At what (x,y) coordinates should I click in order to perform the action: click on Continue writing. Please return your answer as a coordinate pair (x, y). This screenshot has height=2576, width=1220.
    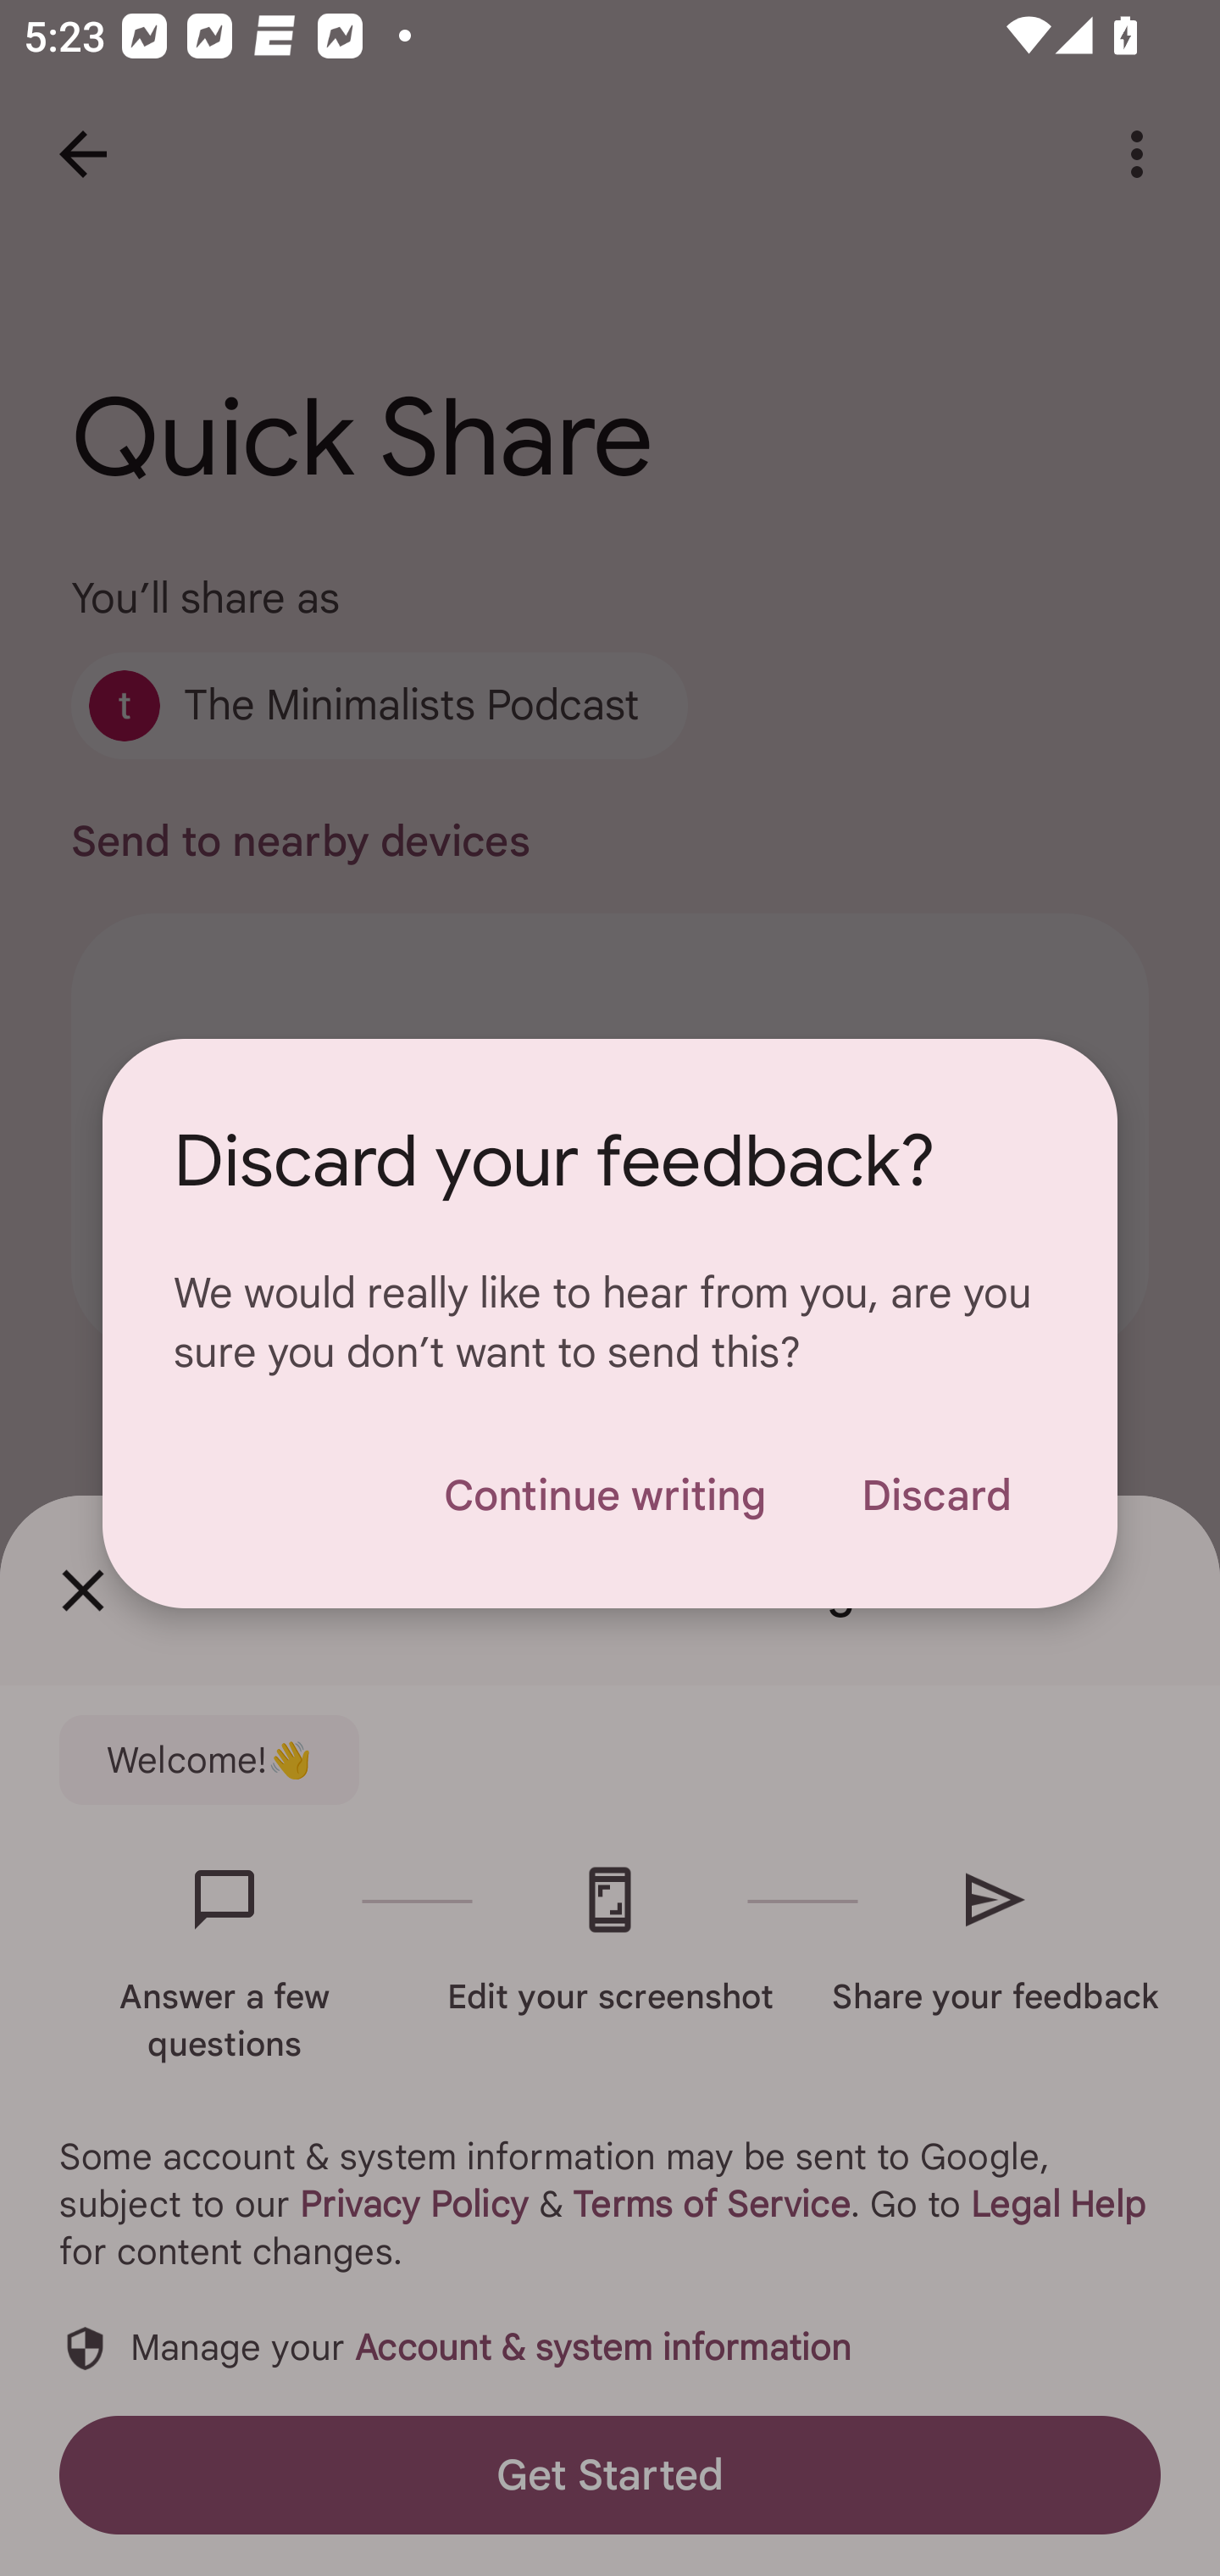
    Looking at the image, I should click on (604, 1495).